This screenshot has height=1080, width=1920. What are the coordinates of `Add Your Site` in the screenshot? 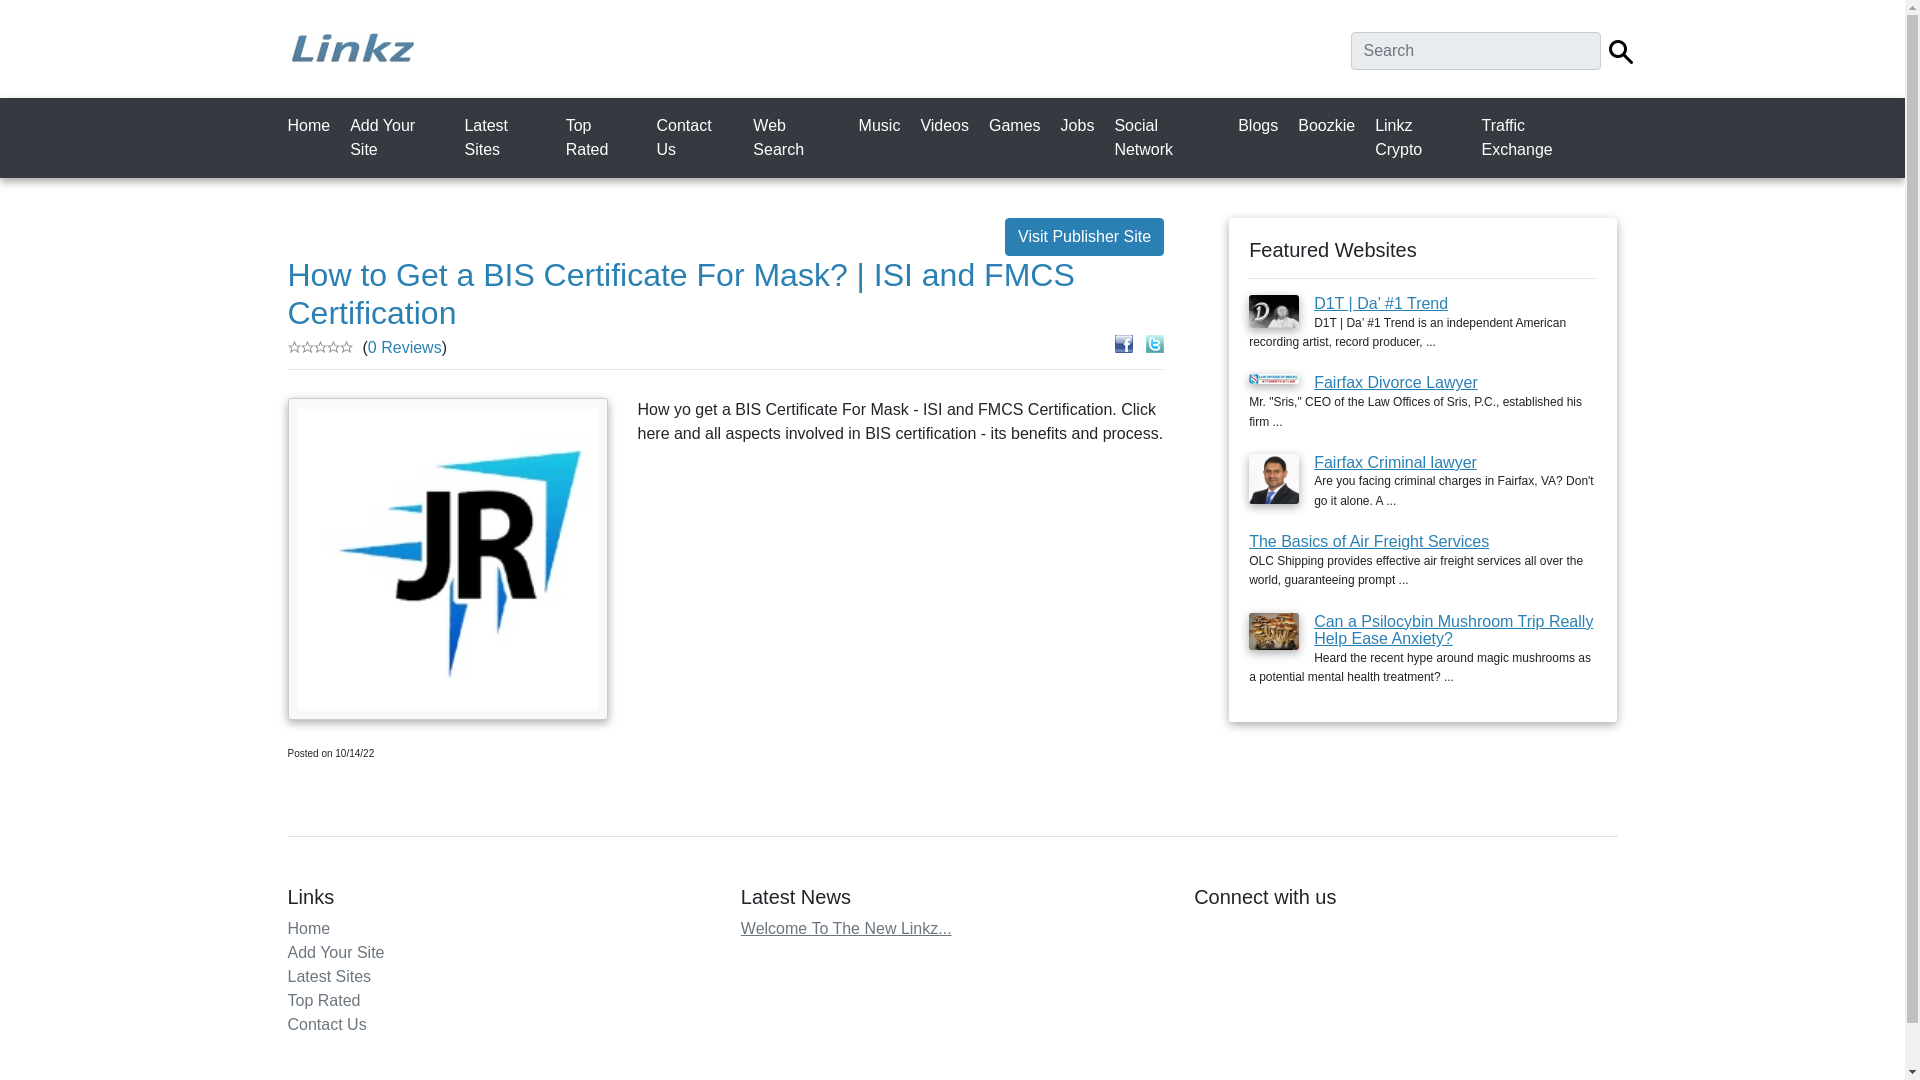 It's located at (336, 952).